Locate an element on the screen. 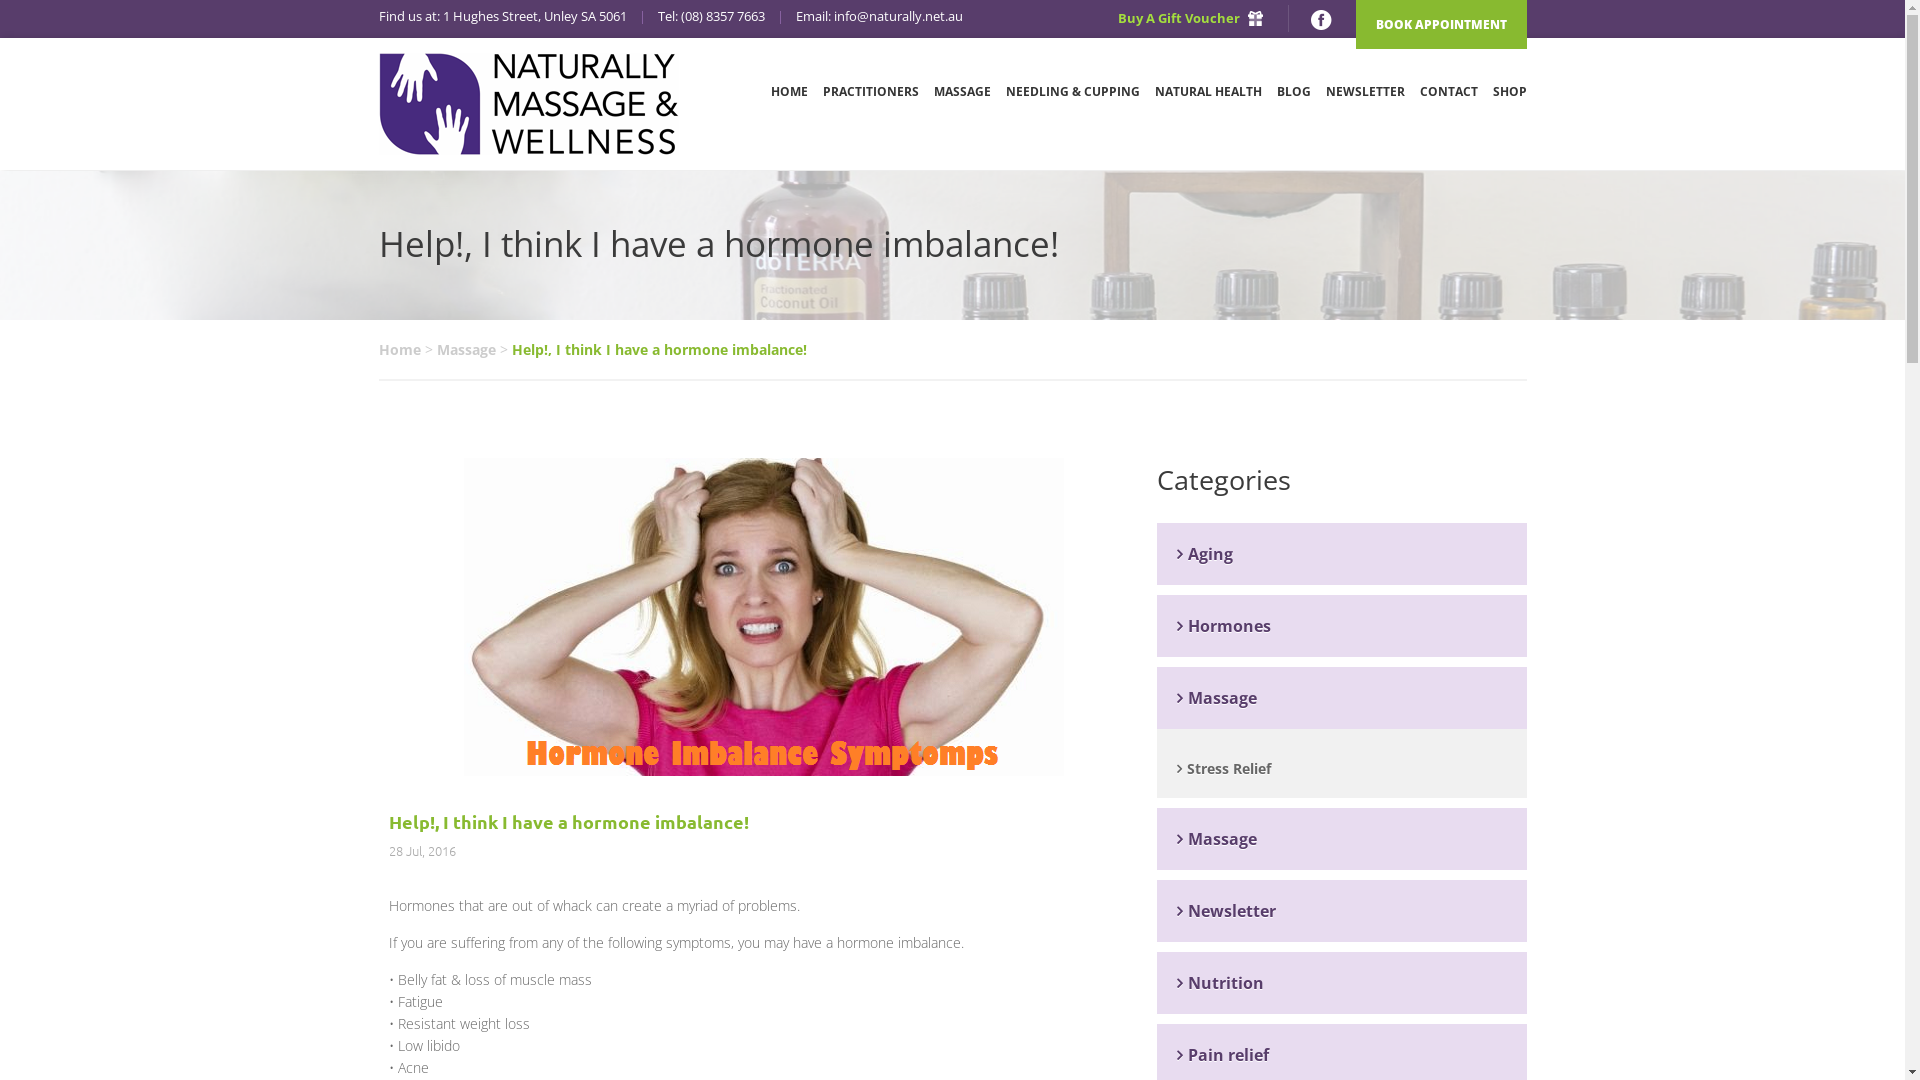  NEWSLETTER is located at coordinates (1366, 102).